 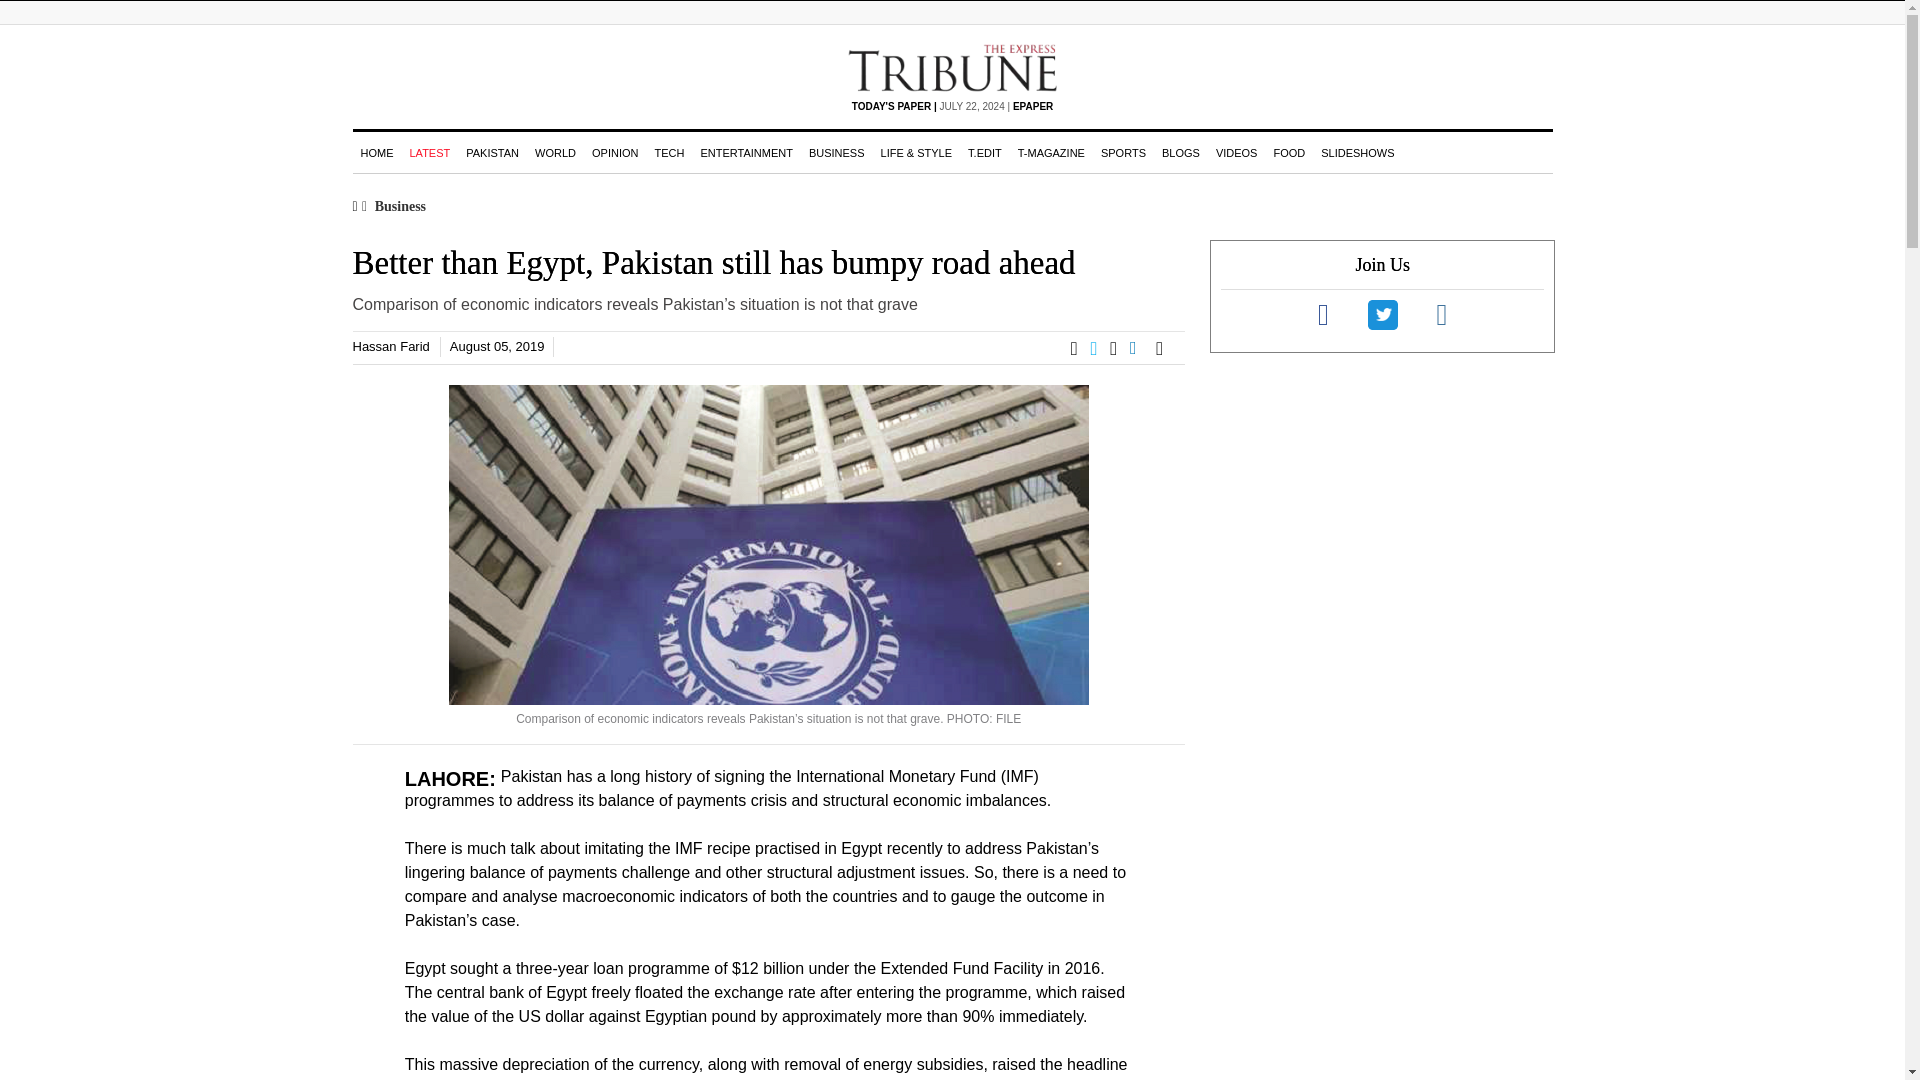 I want to click on OPINION, so click(x=614, y=151).